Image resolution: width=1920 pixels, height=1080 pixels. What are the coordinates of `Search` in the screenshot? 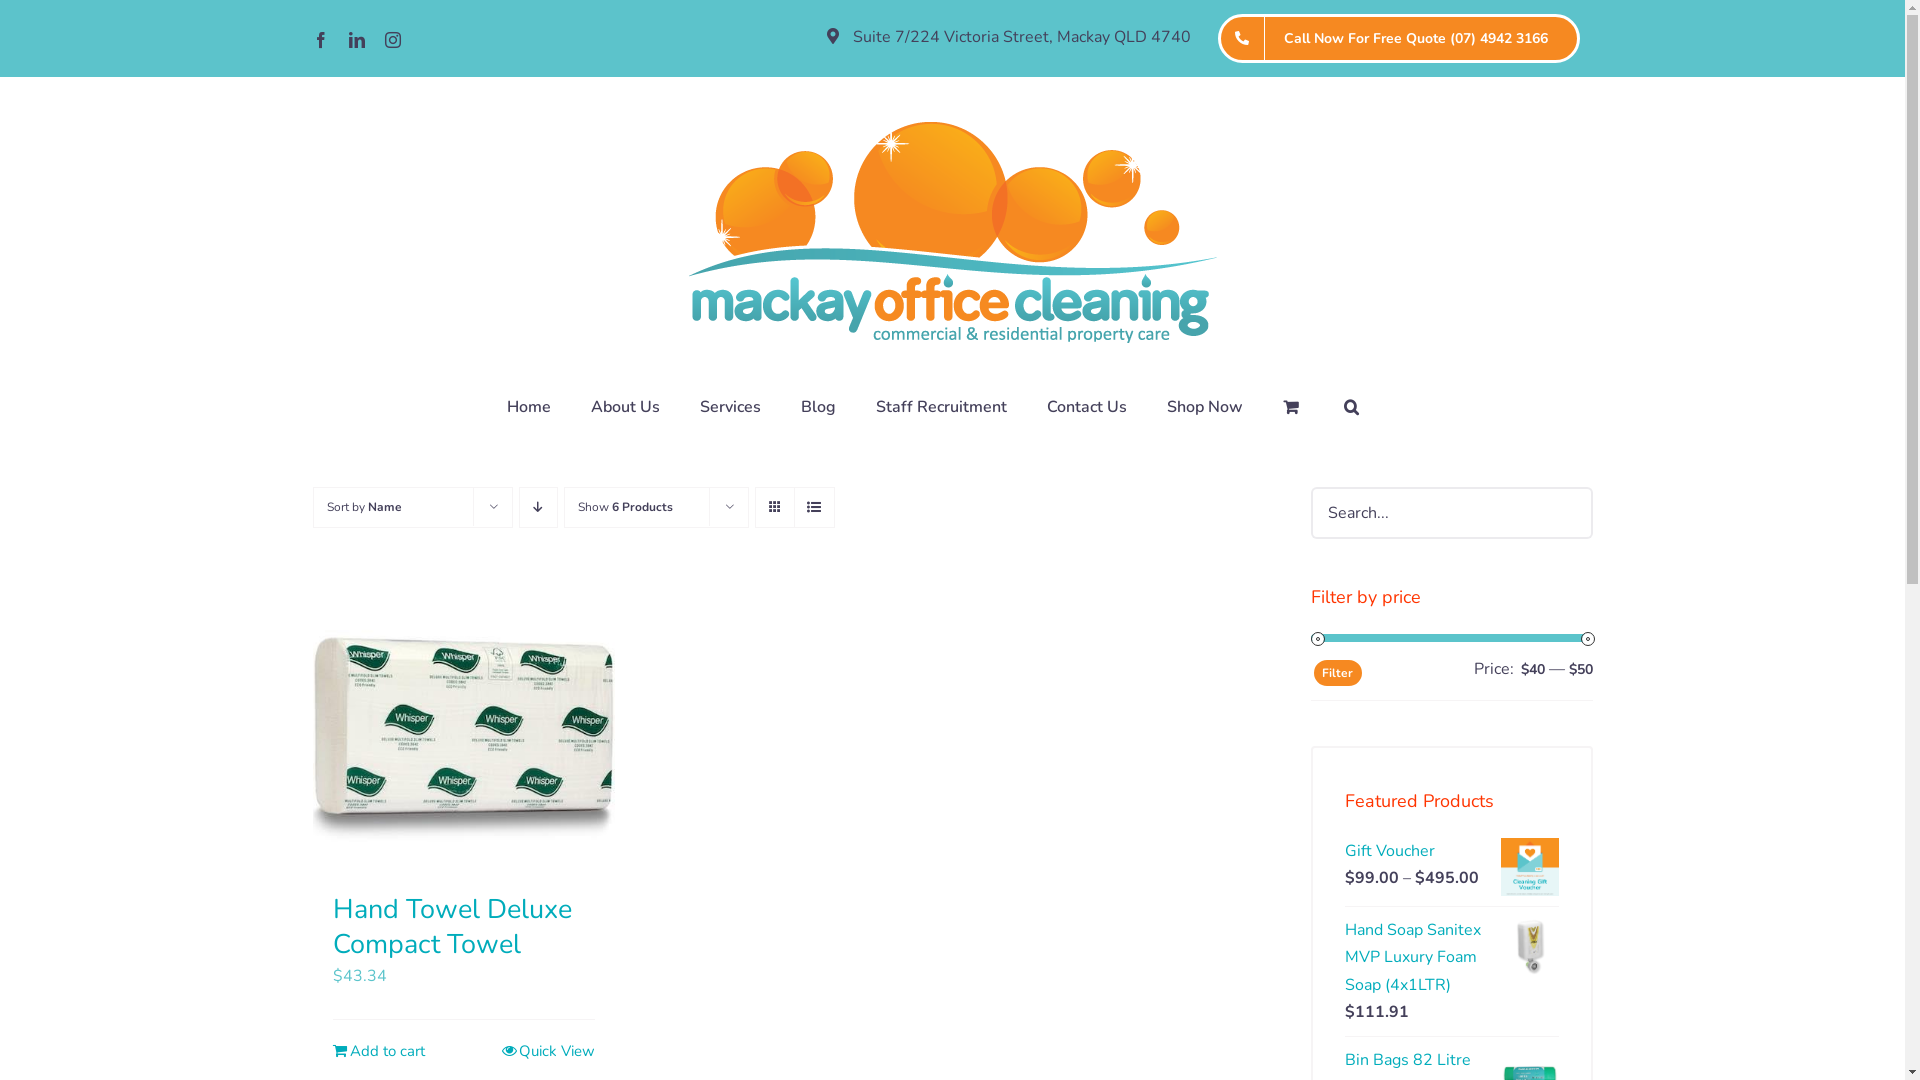 It's located at (1352, 406).